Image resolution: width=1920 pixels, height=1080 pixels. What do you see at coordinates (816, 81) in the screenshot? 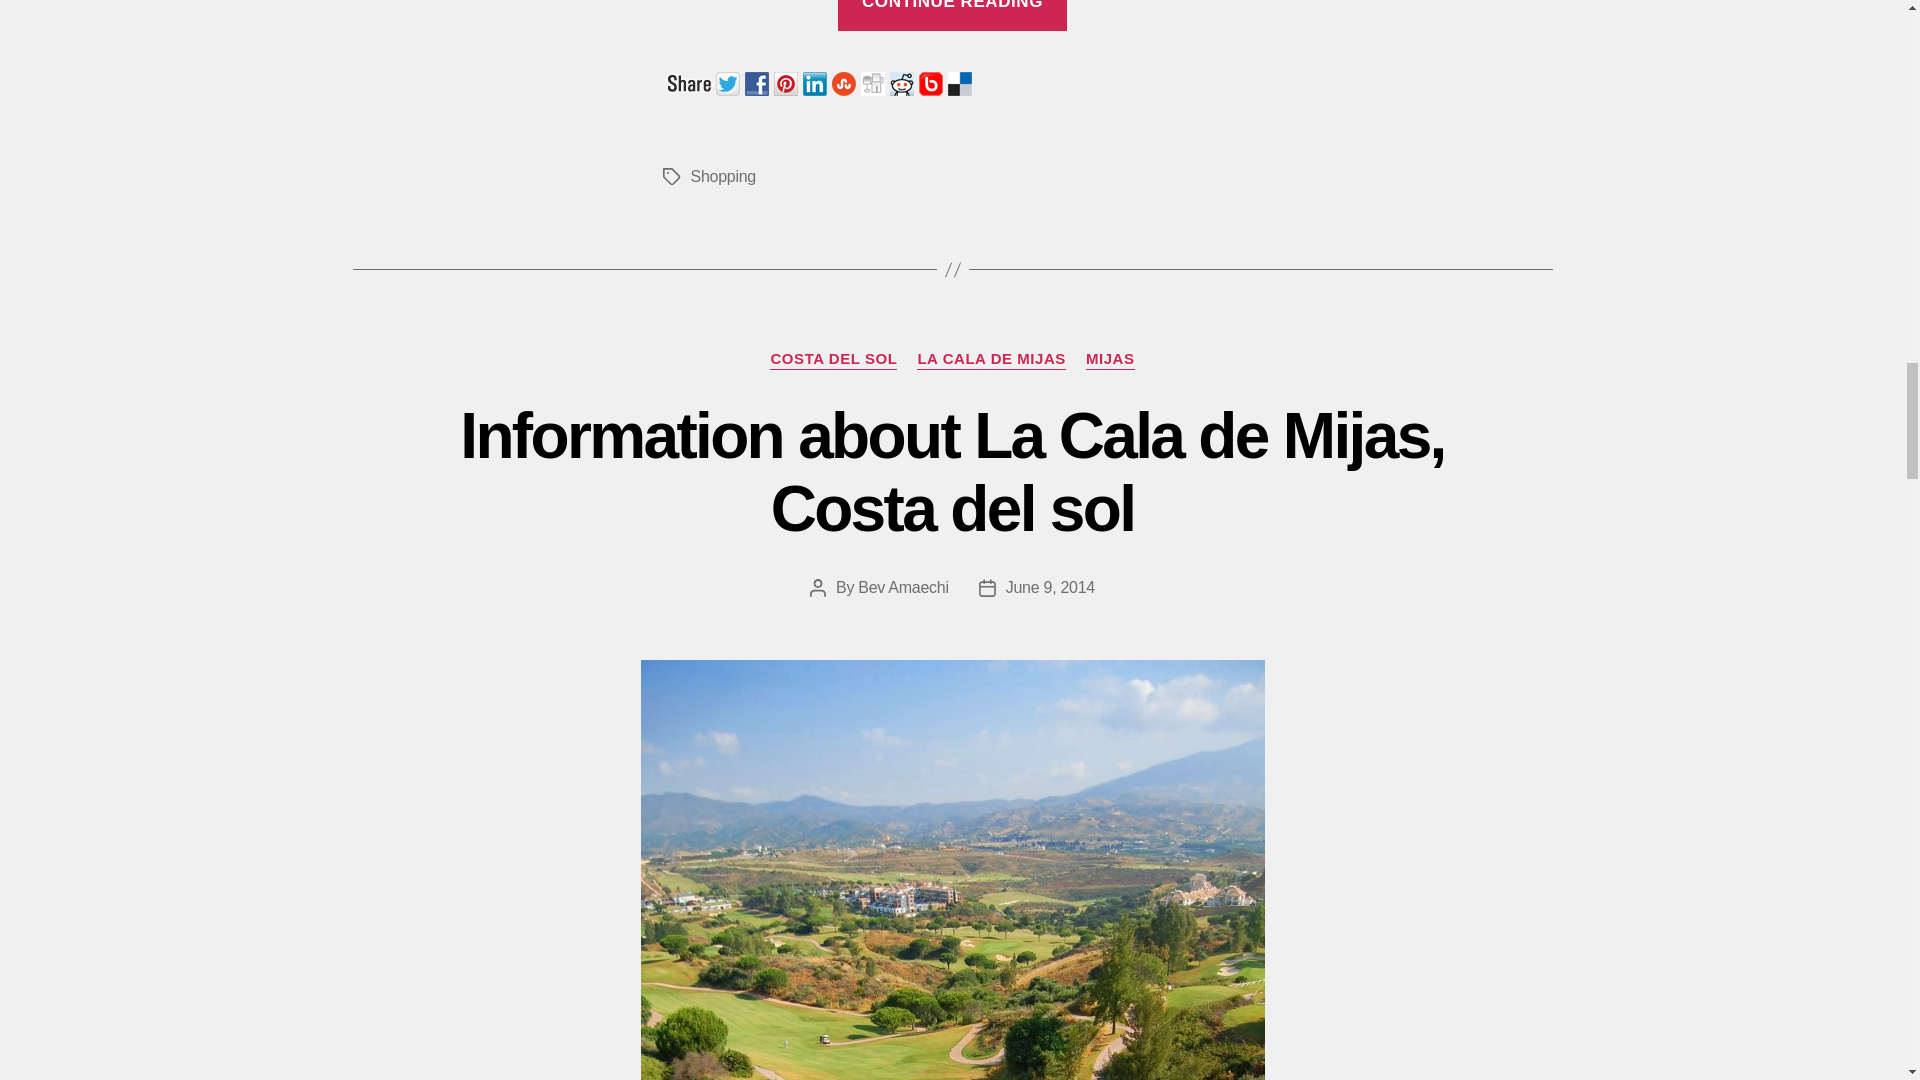
I see `Linkedin` at bounding box center [816, 81].